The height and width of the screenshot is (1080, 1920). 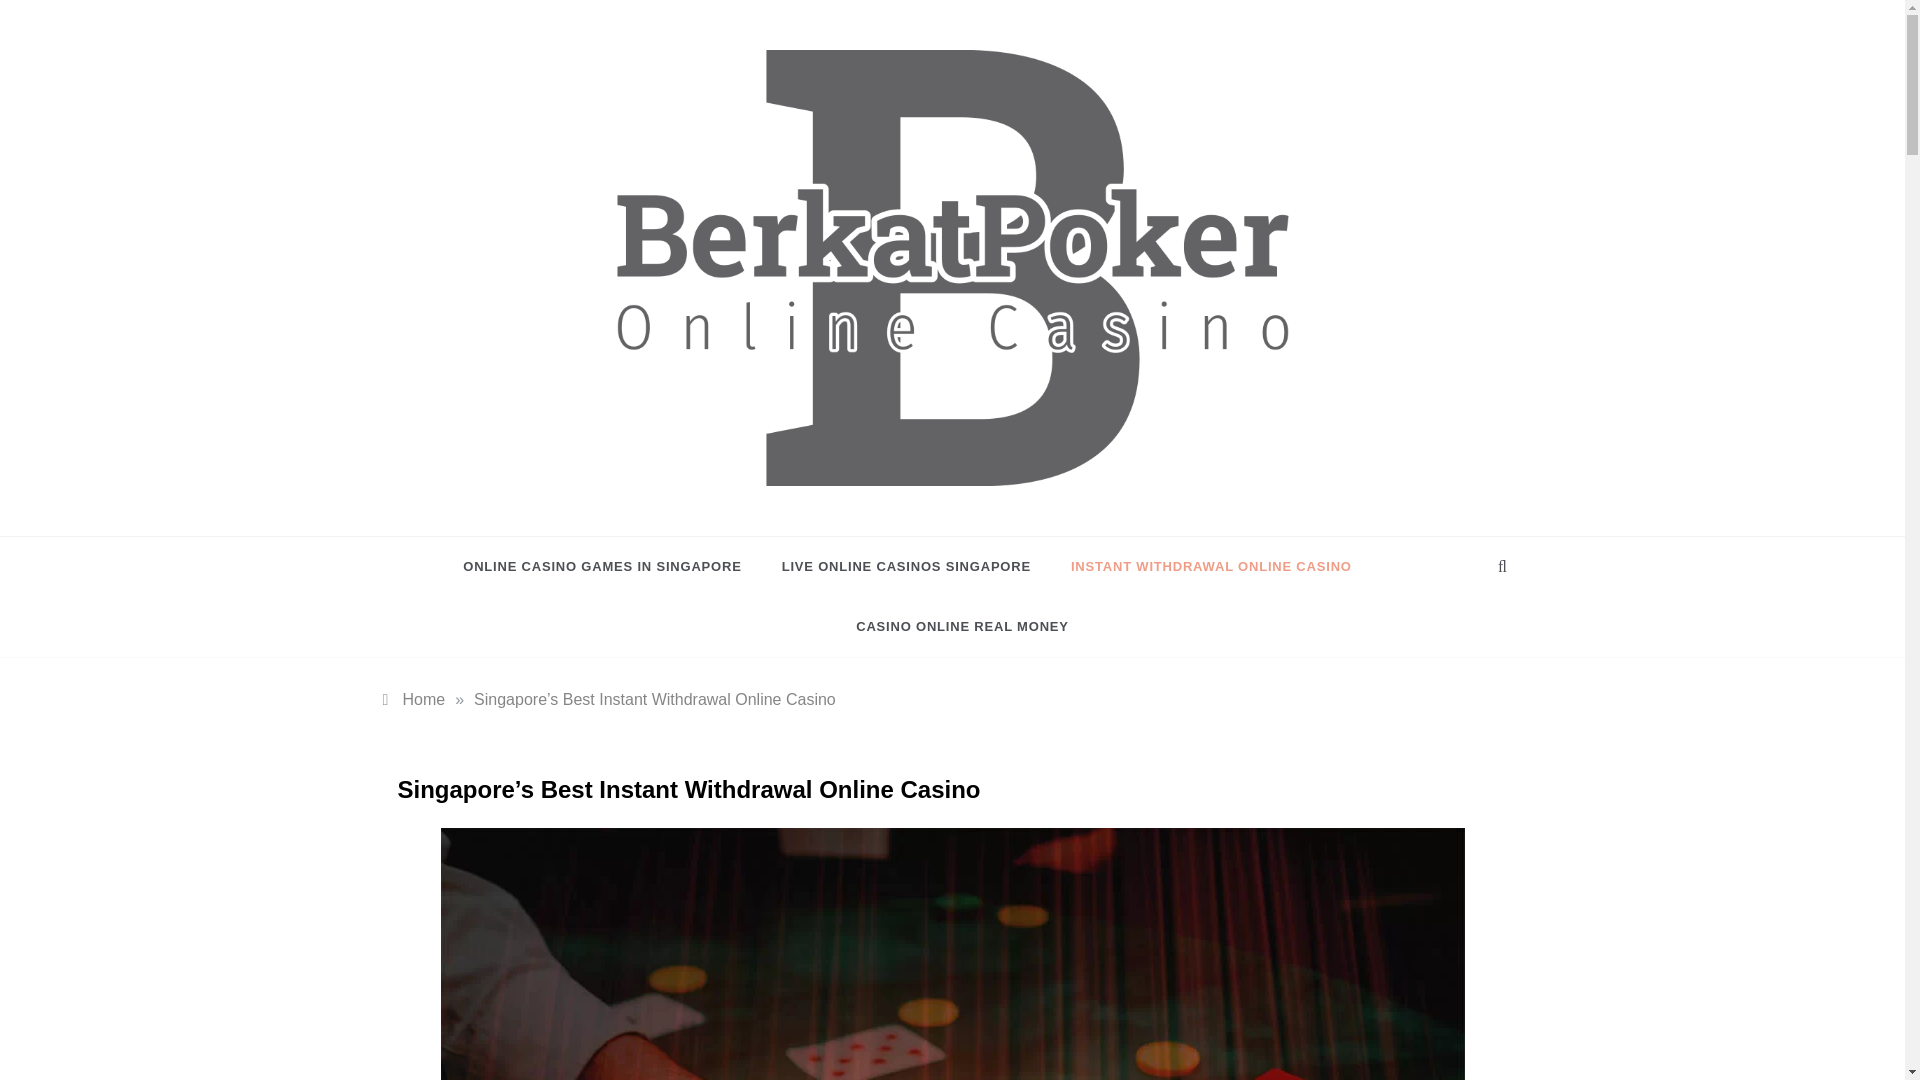 I want to click on CASINO ONLINE REAL MONEY, so click(x=952, y=626).